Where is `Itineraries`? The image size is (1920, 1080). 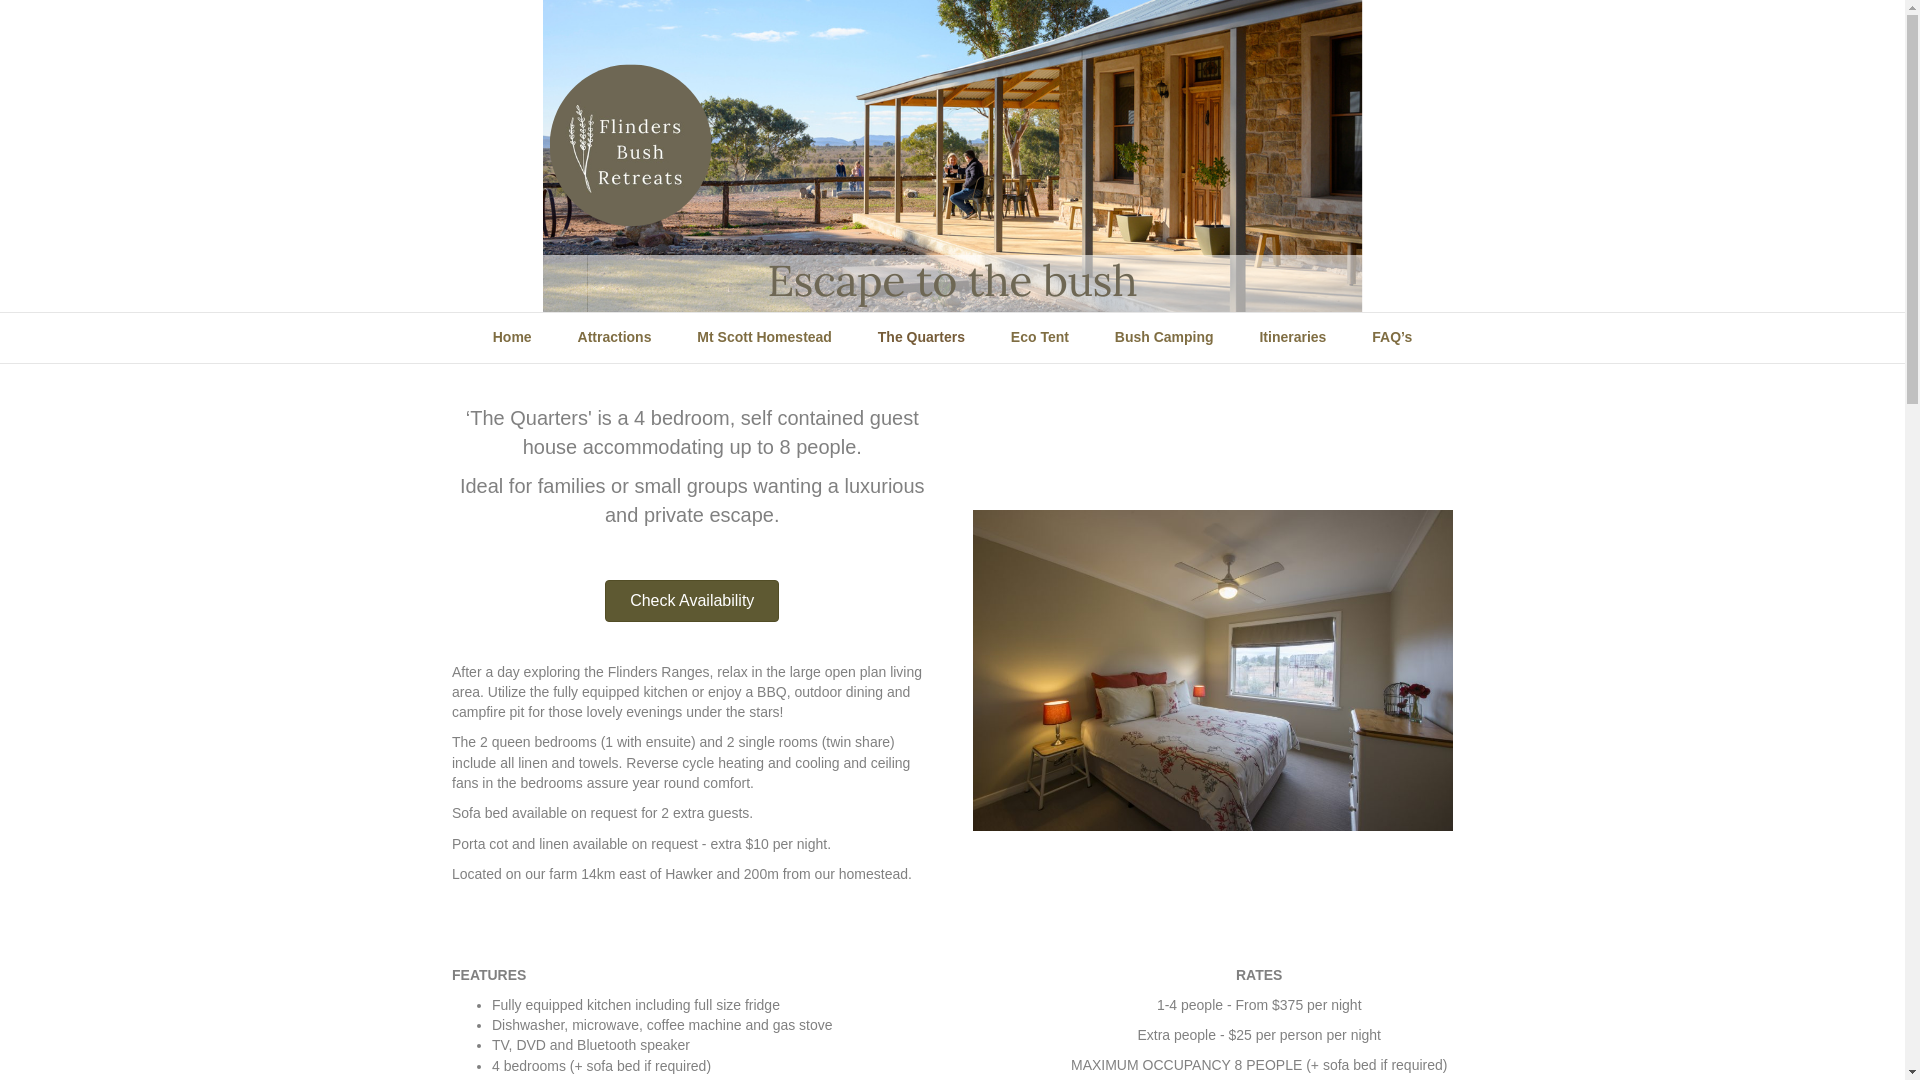
Itineraries is located at coordinates (1292, 338).